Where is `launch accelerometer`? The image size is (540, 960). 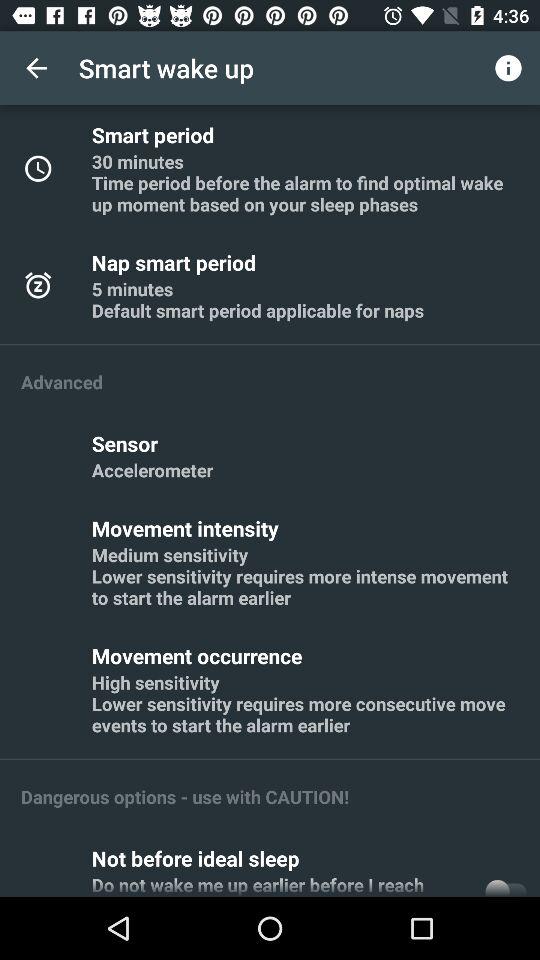 launch accelerometer is located at coordinates (152, 470).